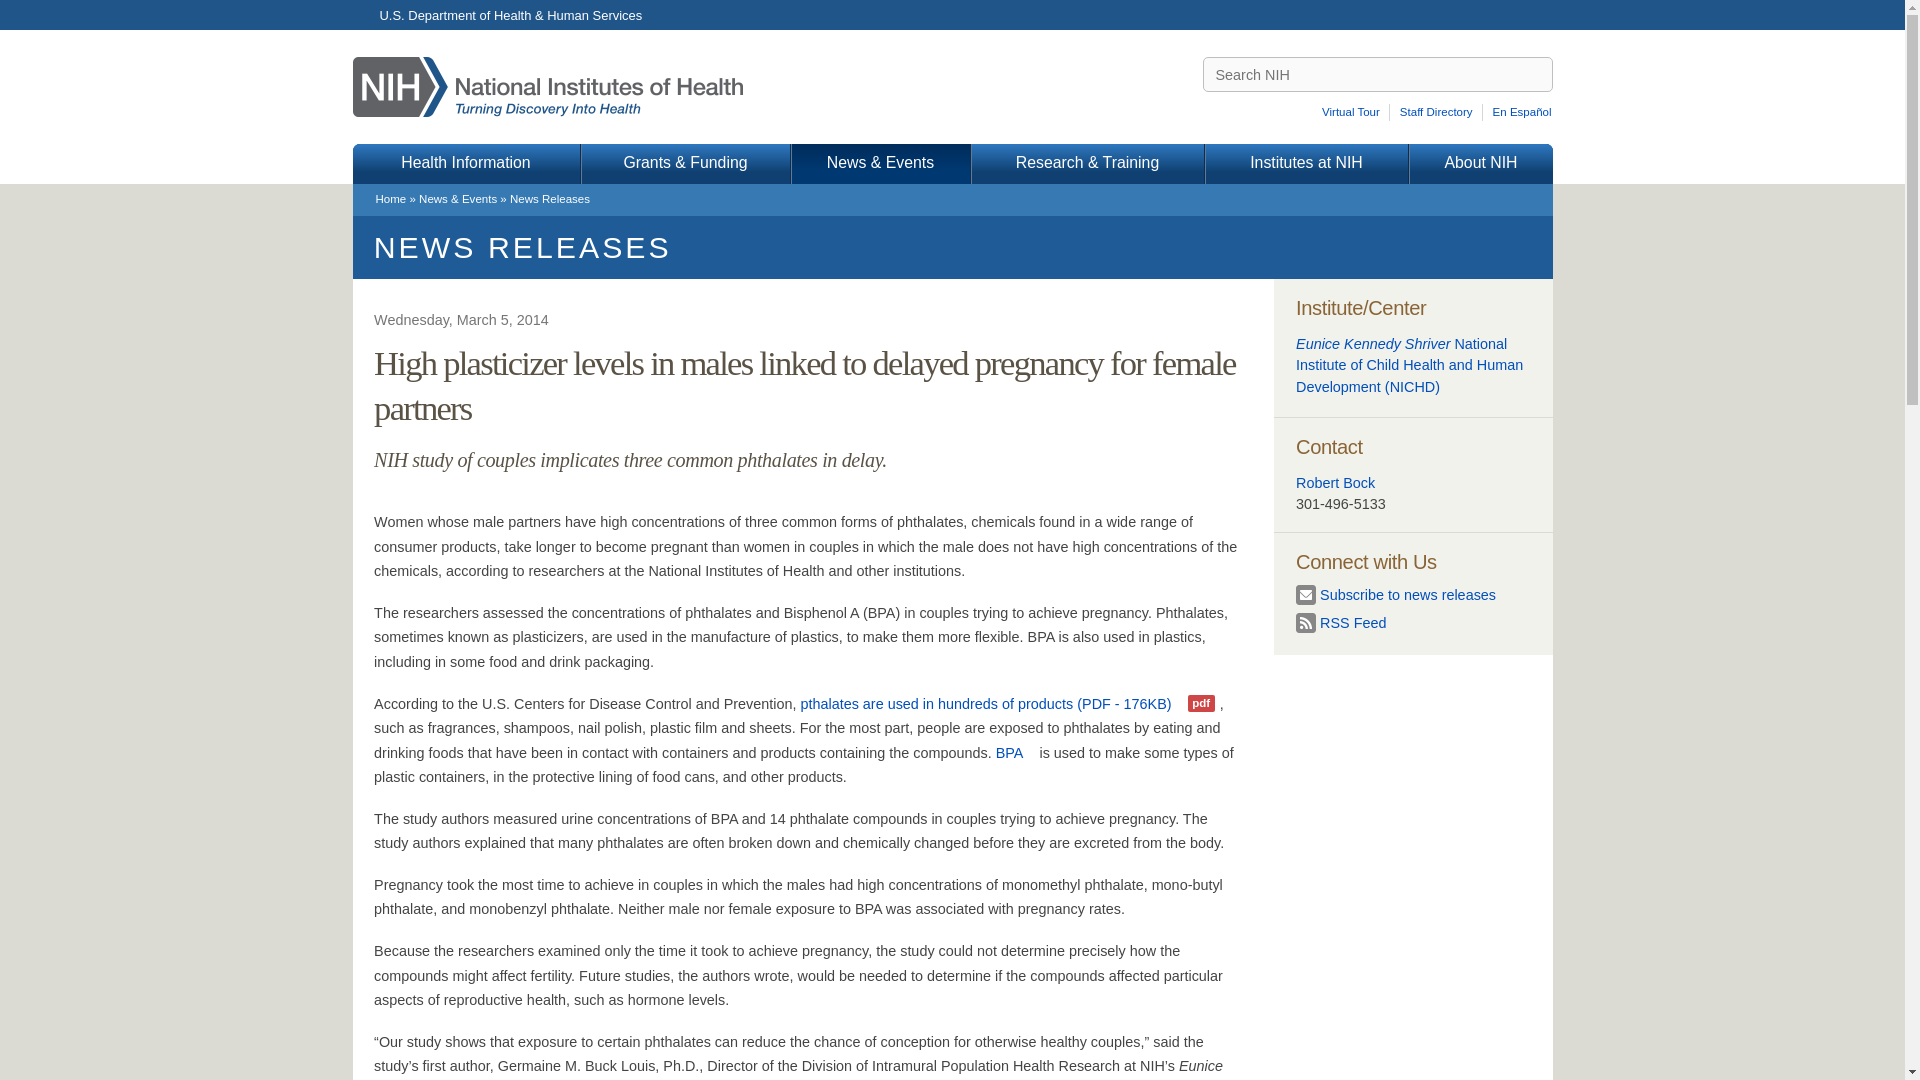  Describe the element at coordinates (1438, 112) in the screenshot. I see `Staff Directory` at that location.